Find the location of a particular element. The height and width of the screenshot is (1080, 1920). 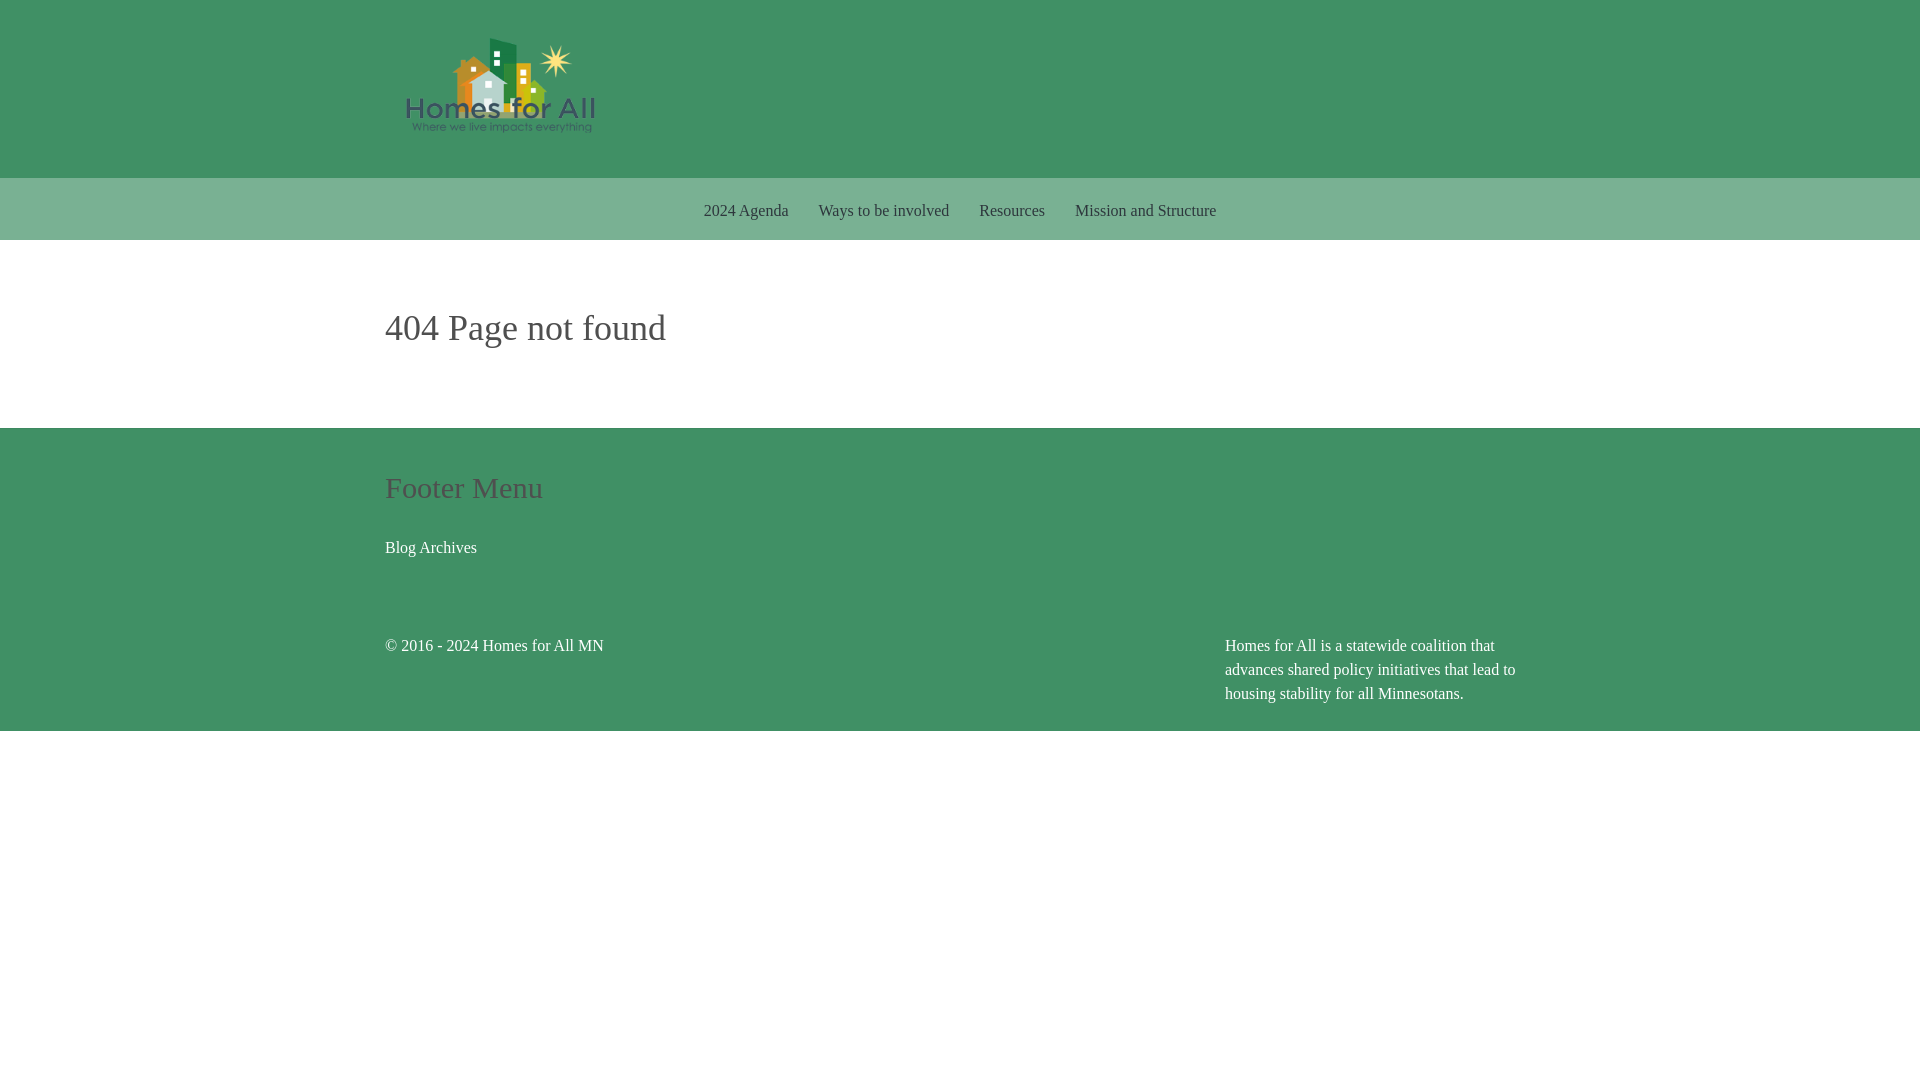

Mission and Structure is located at coordinates (1144, 208).